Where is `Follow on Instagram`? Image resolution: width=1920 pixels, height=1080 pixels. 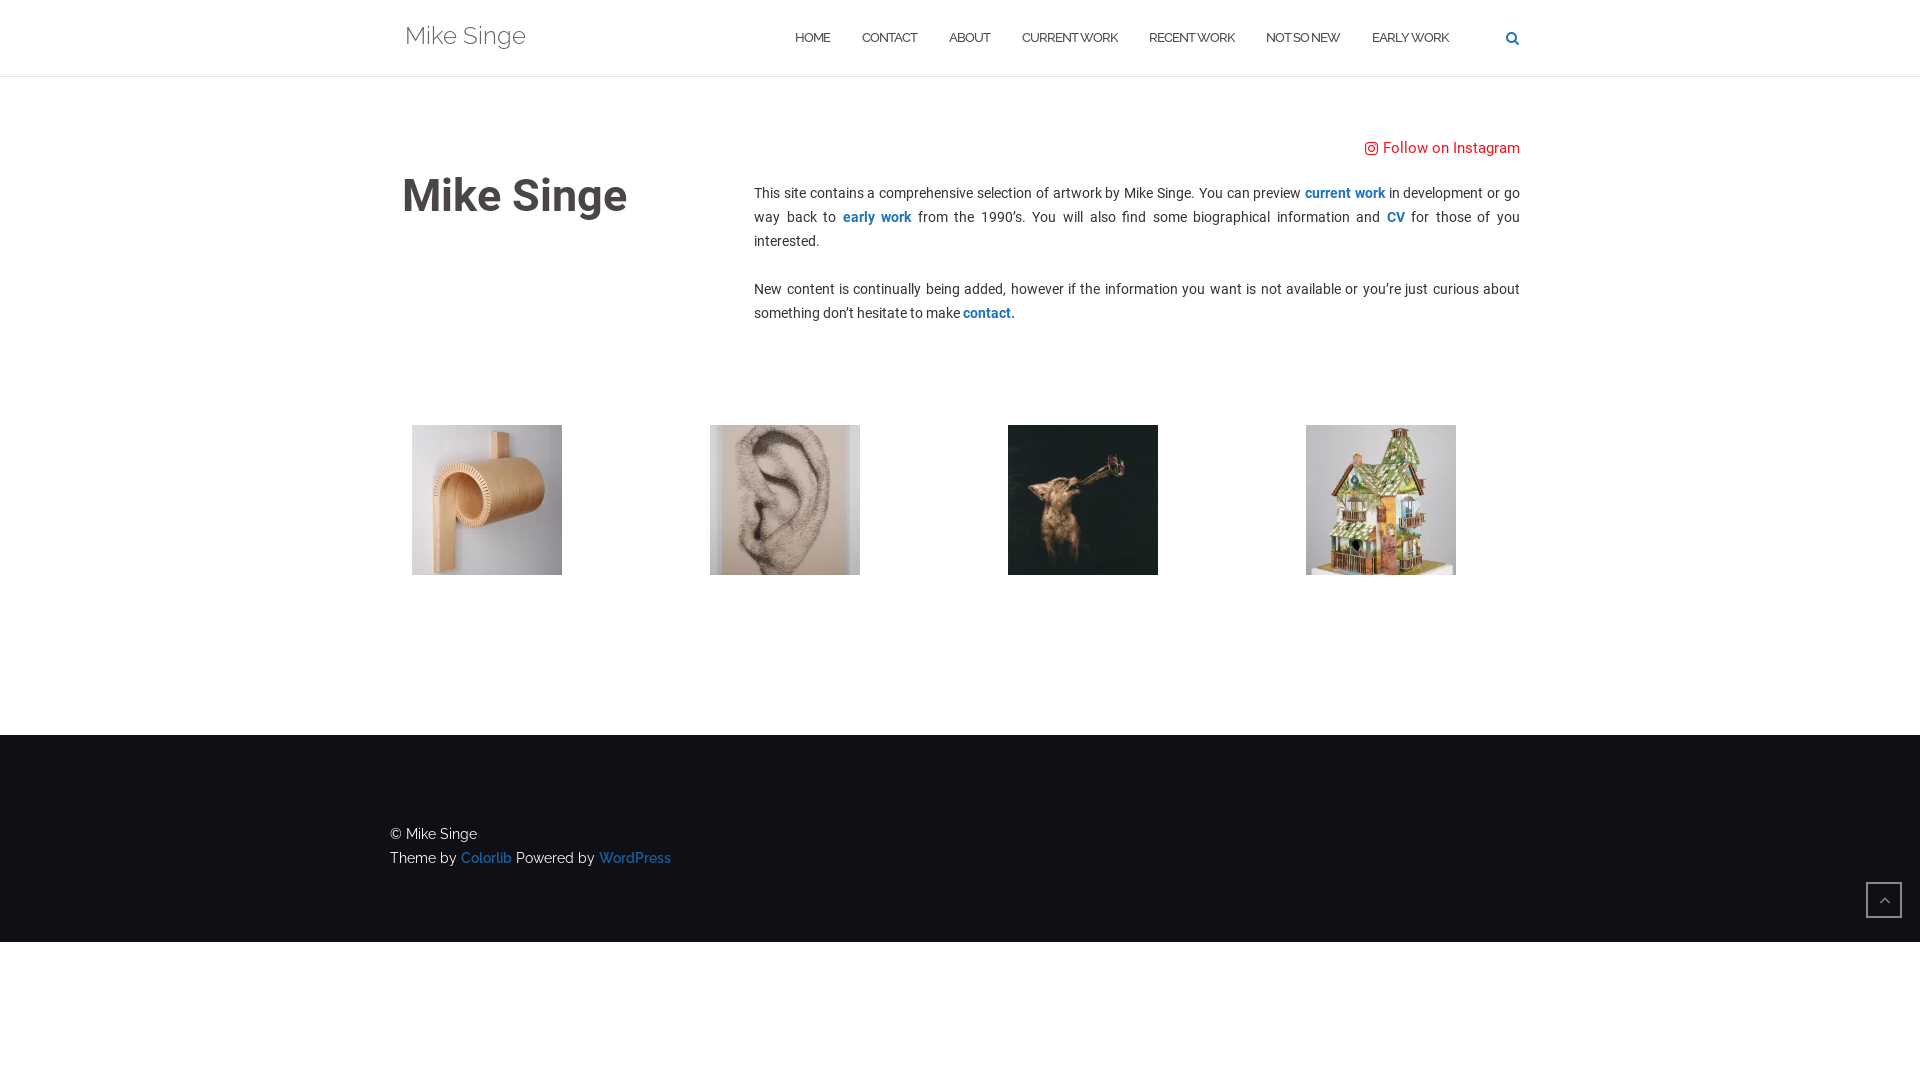
Follow on Instagram is located at coordinates (1442, 149).